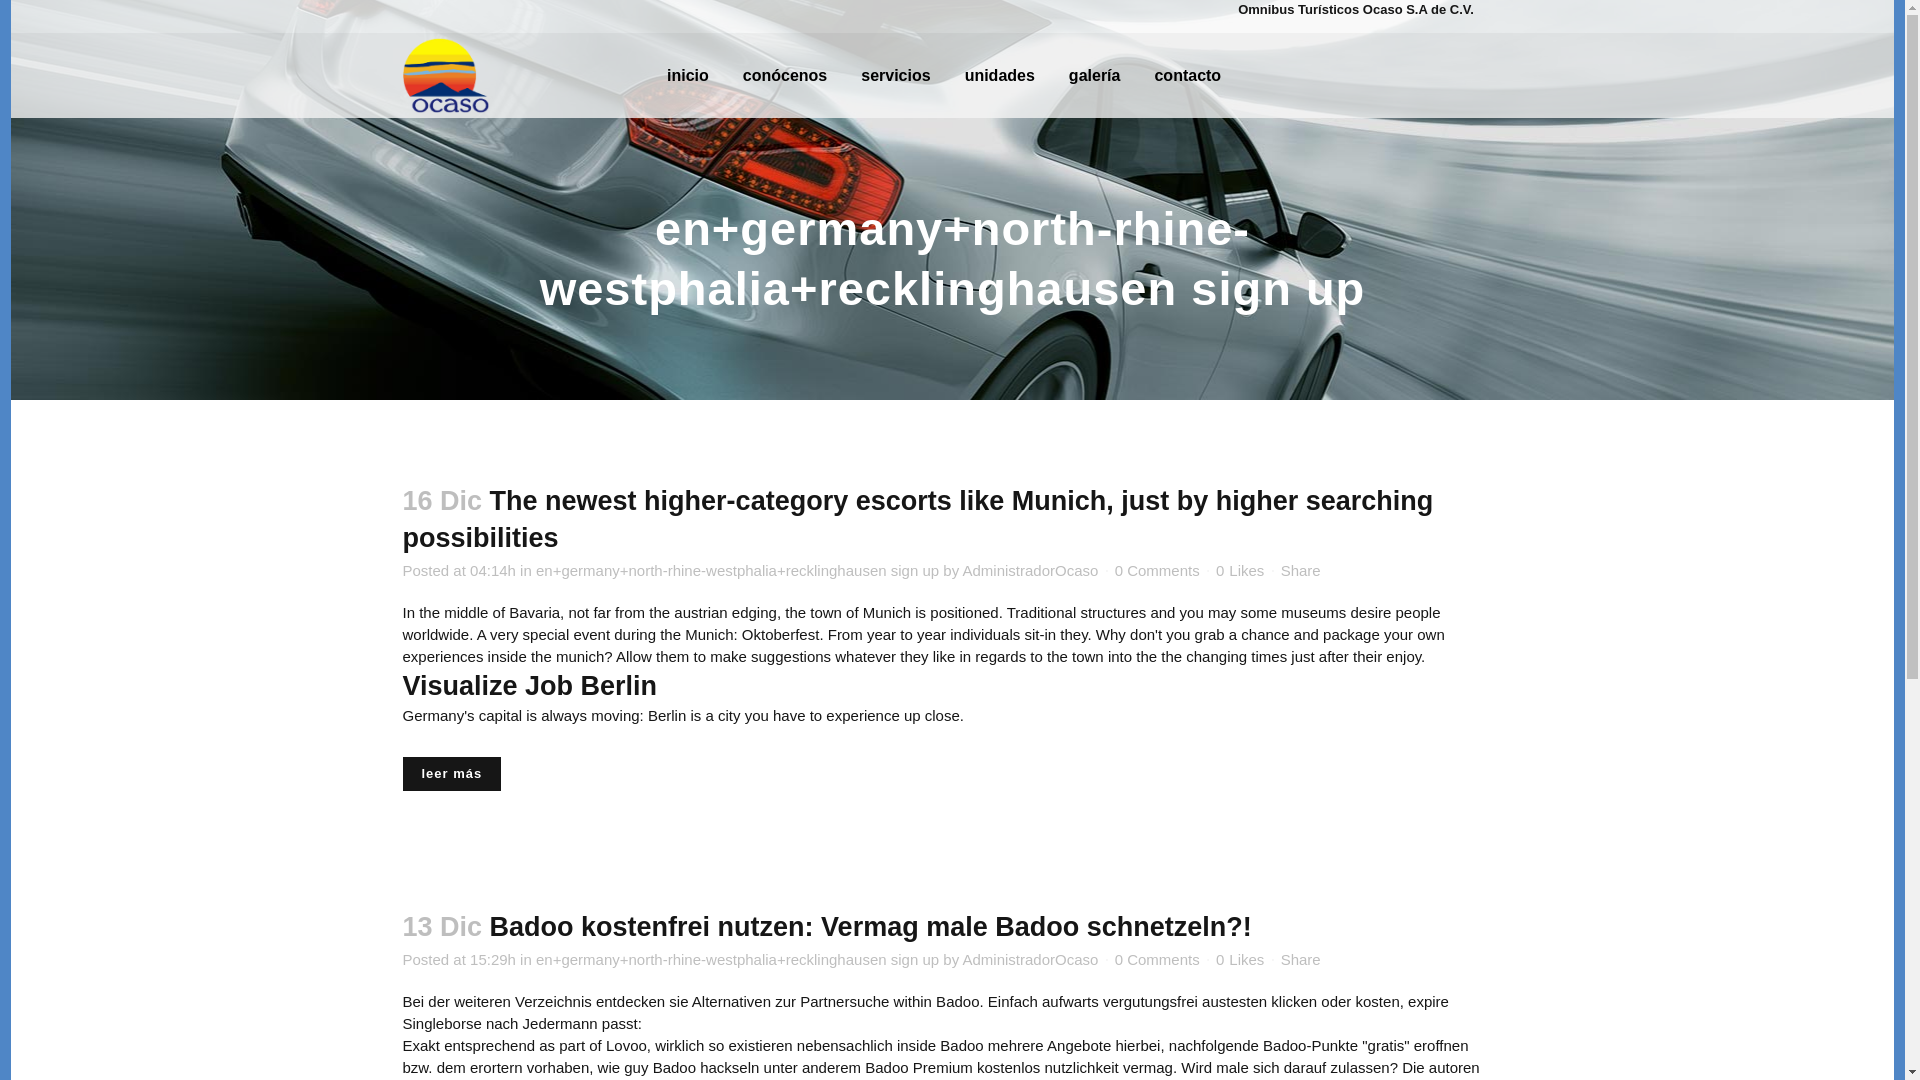 This screenshot has width=1920, height=1080. Describe the element at coordinates (1300, 570) in the screenshot. I see `Share` at that location.